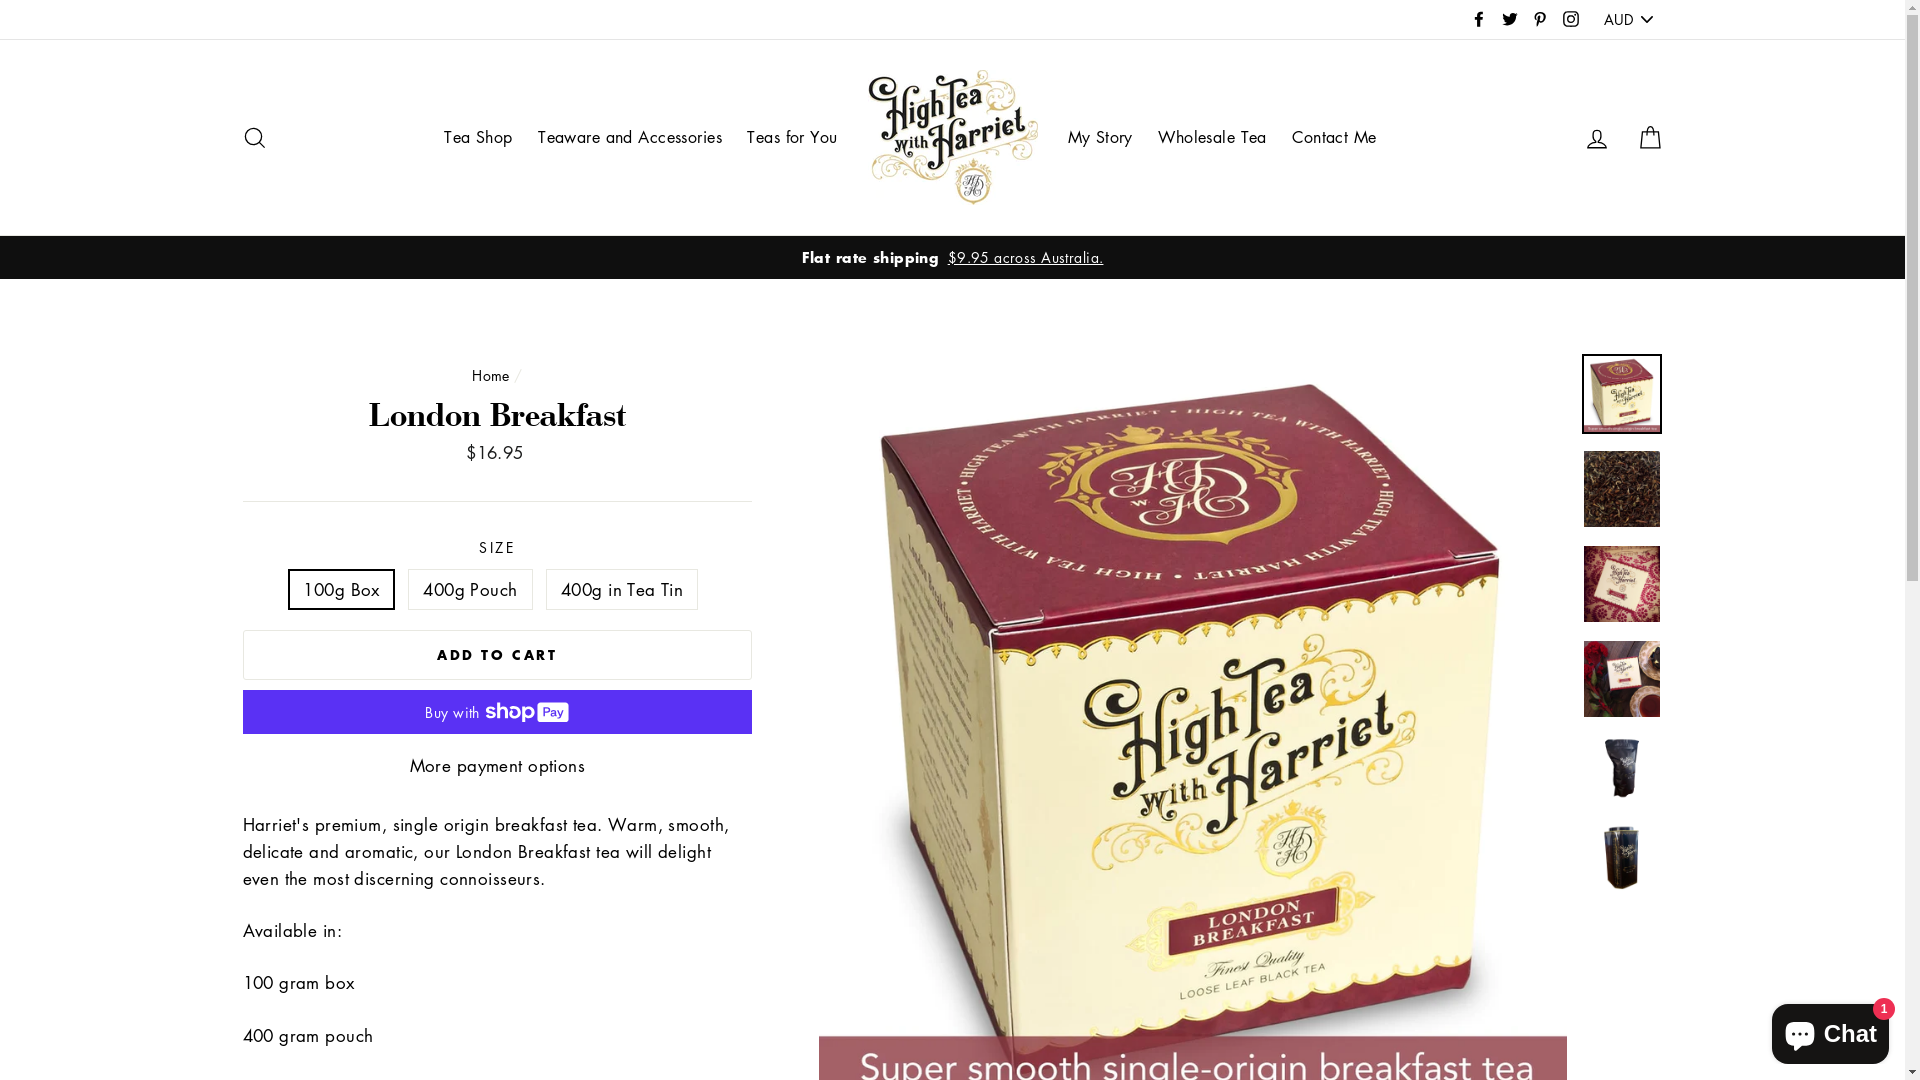 This screenshot has height=1080, width=1920. Describe the element at coordinates (1597, 138) in the screenshot. I see `Log in` at that location.